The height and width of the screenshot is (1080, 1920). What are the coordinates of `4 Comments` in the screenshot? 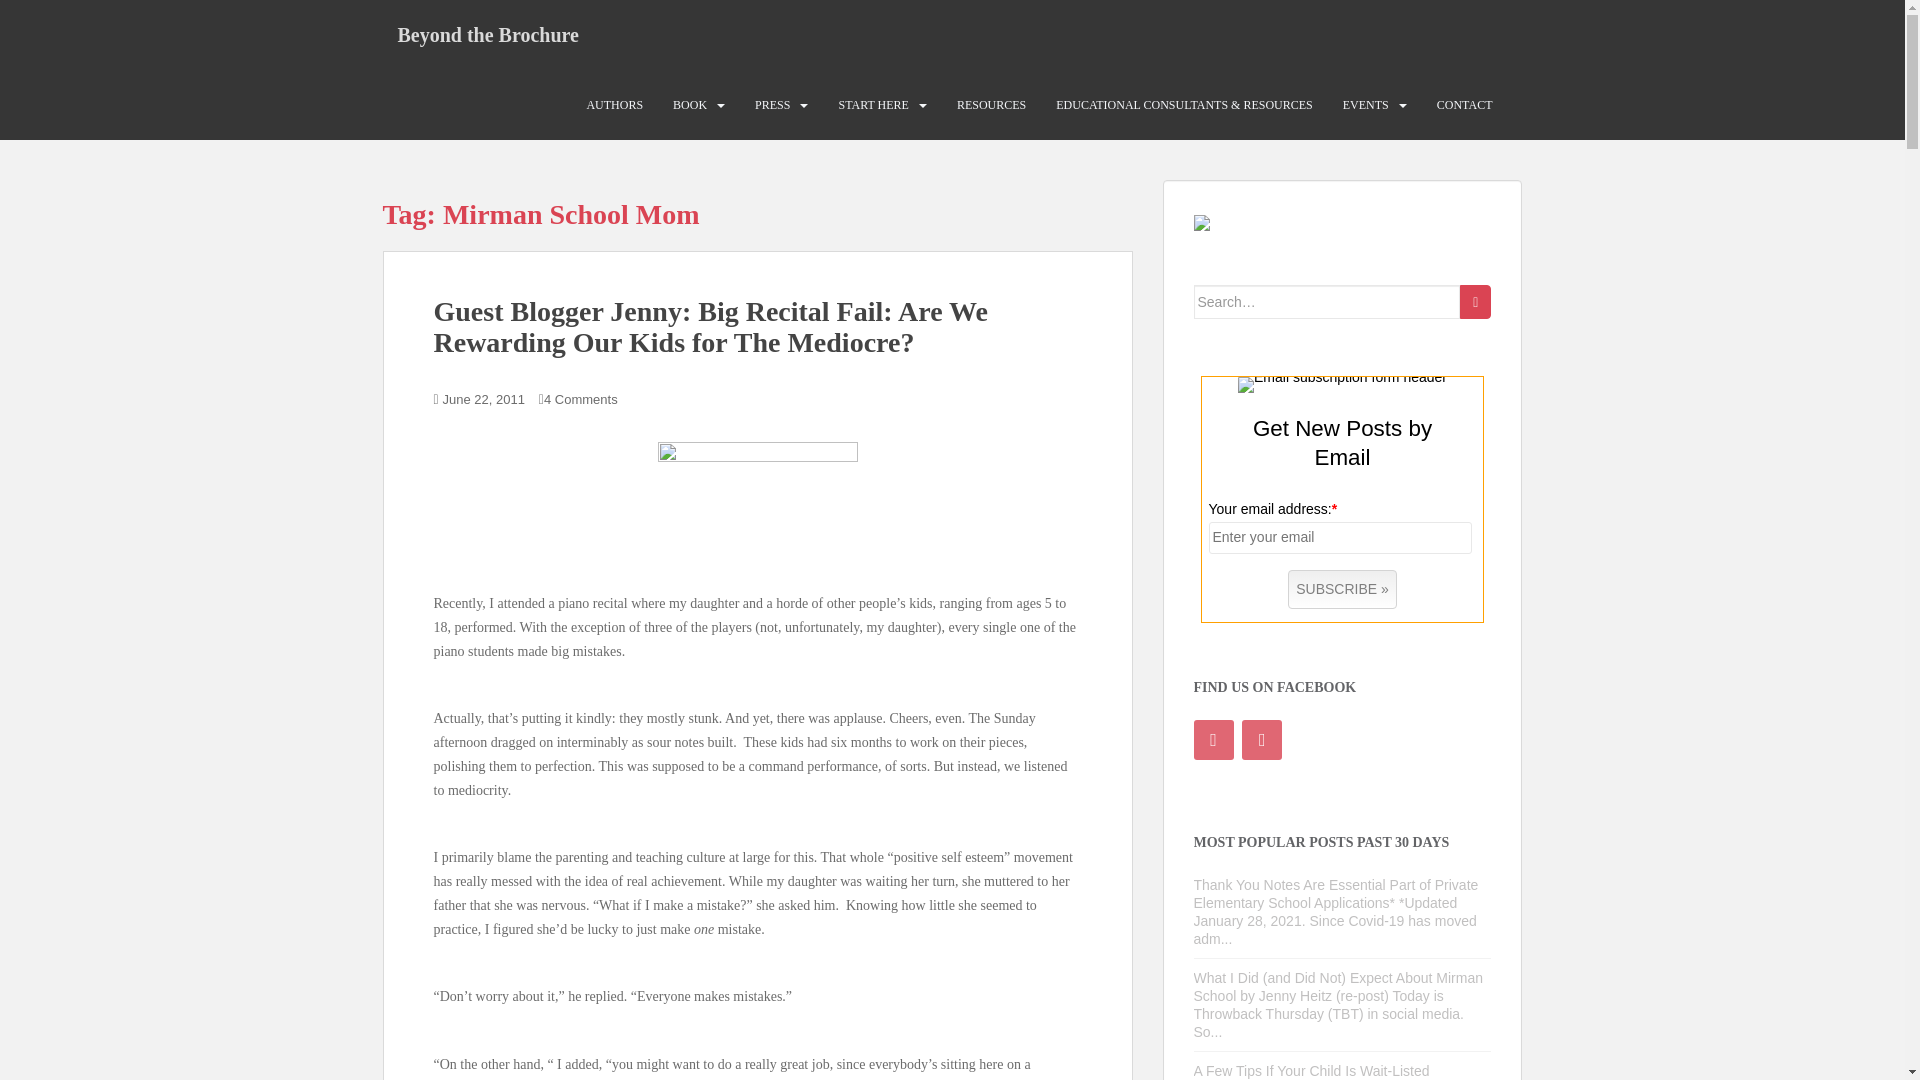 It's located at (580, 400).